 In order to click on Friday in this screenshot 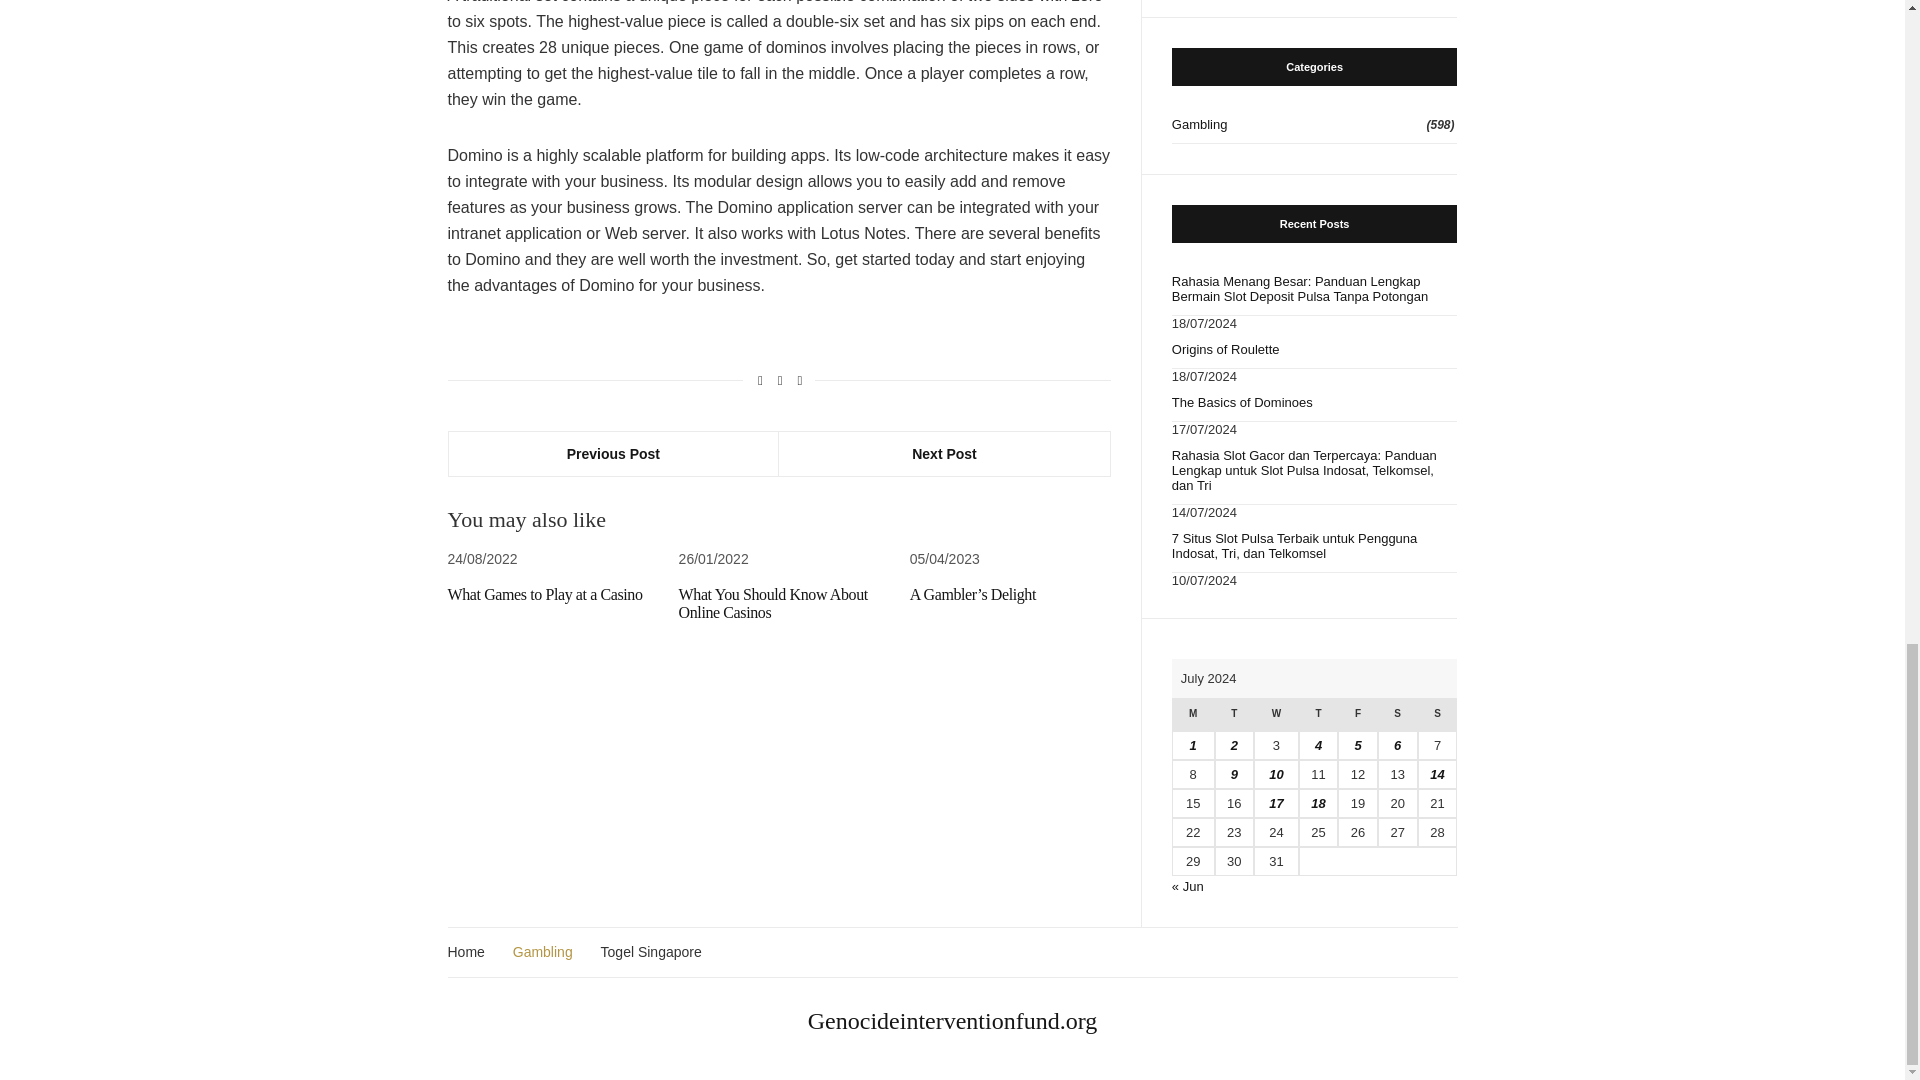, I will do `click(1357, 714)`.